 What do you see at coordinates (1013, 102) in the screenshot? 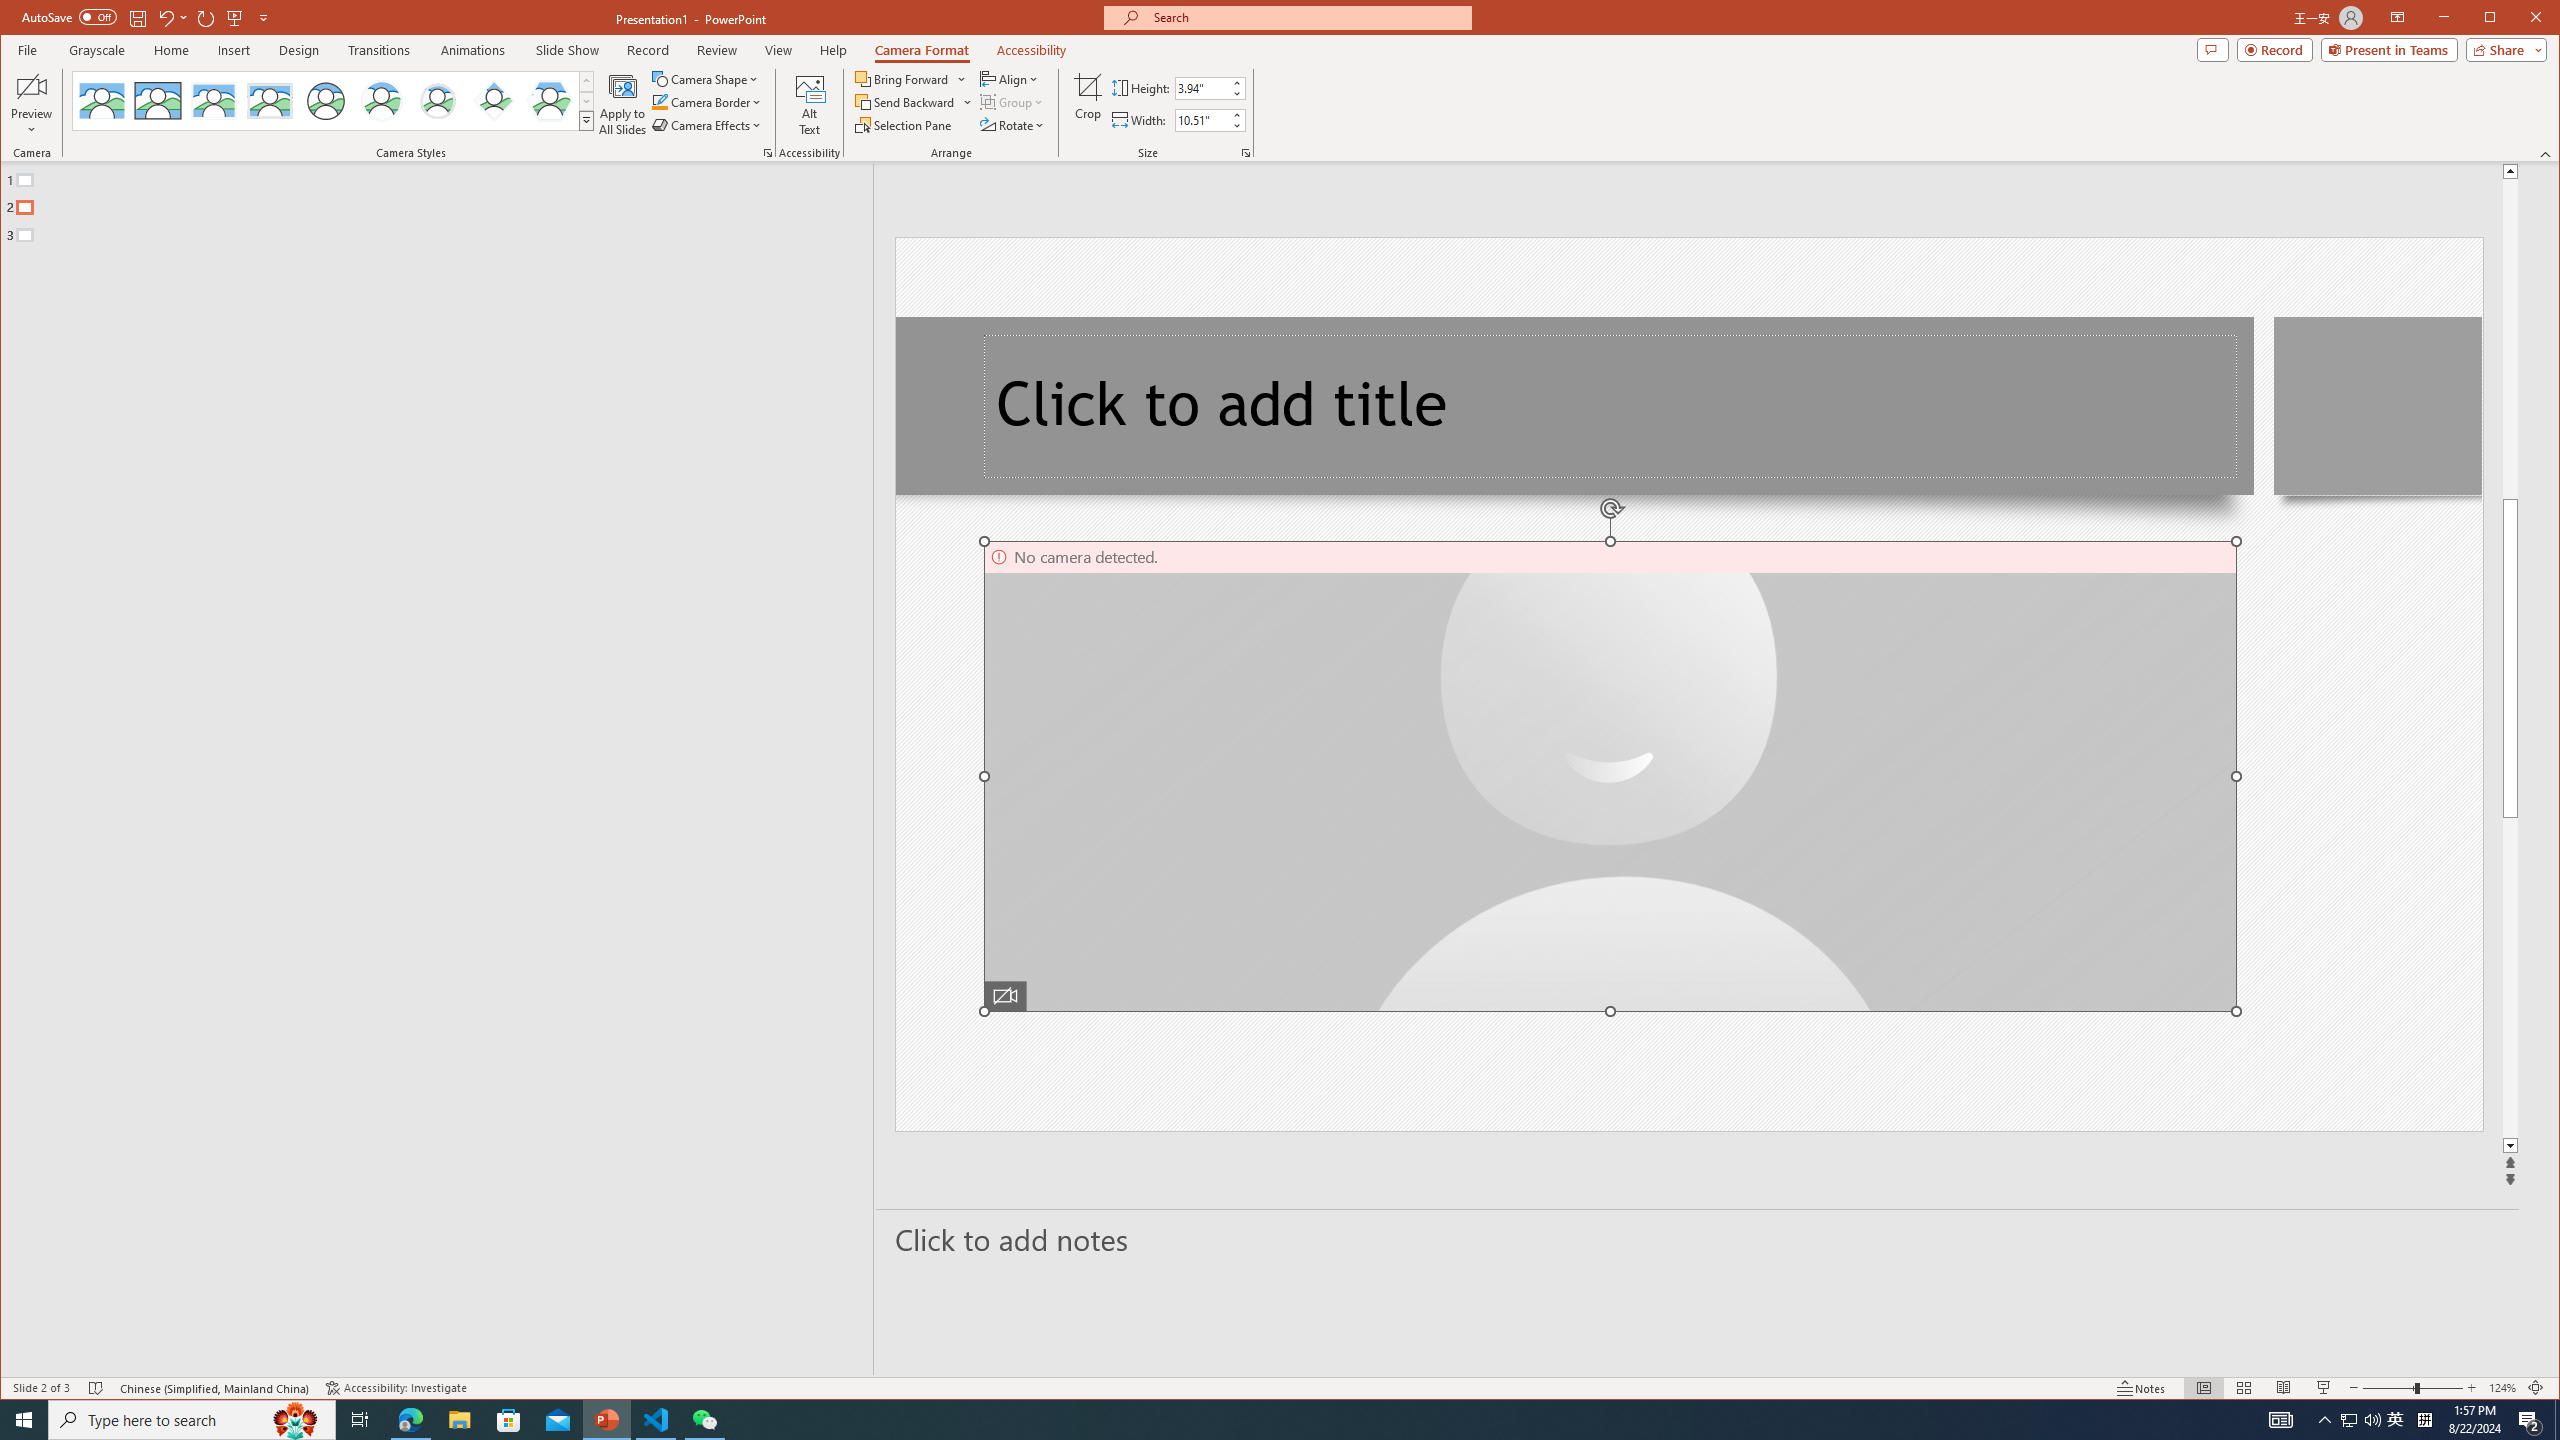
I see `Group` at bounding box center [1013, 102].